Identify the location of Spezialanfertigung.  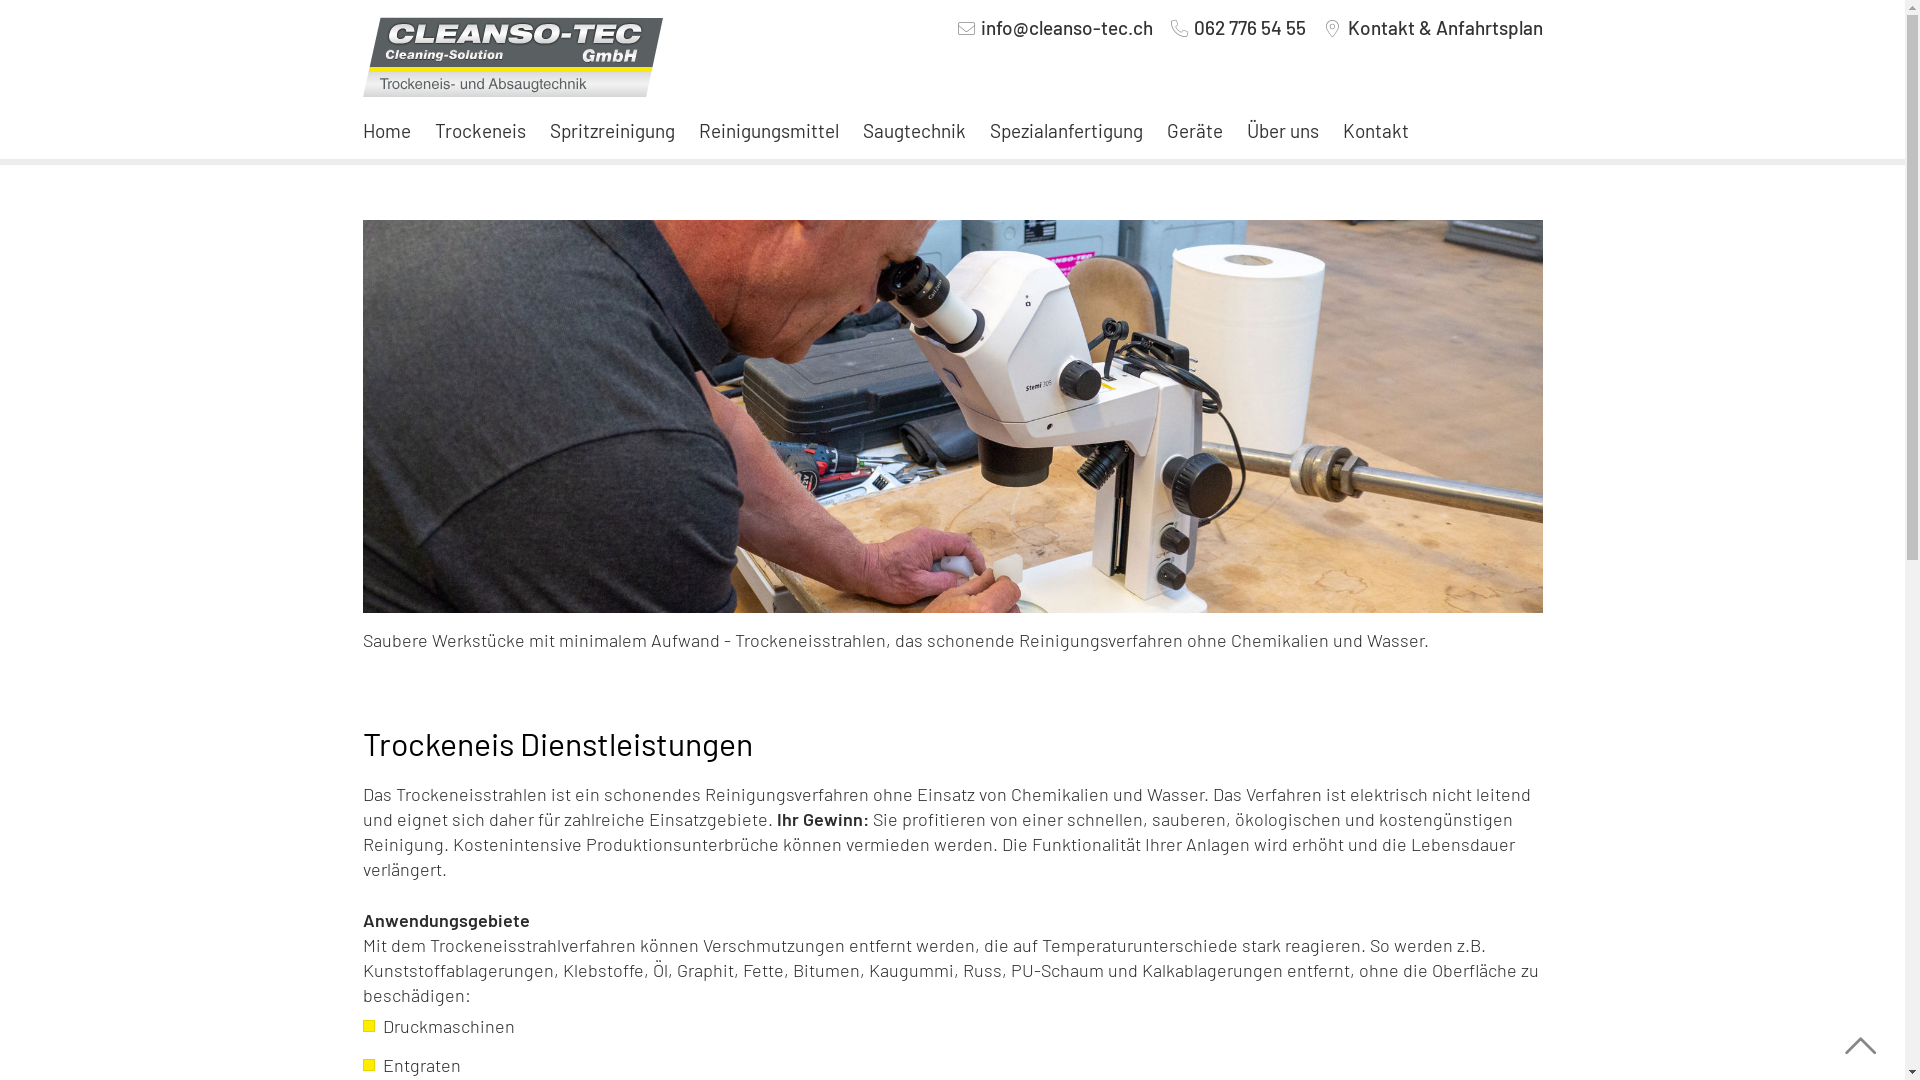
(1066, 130).